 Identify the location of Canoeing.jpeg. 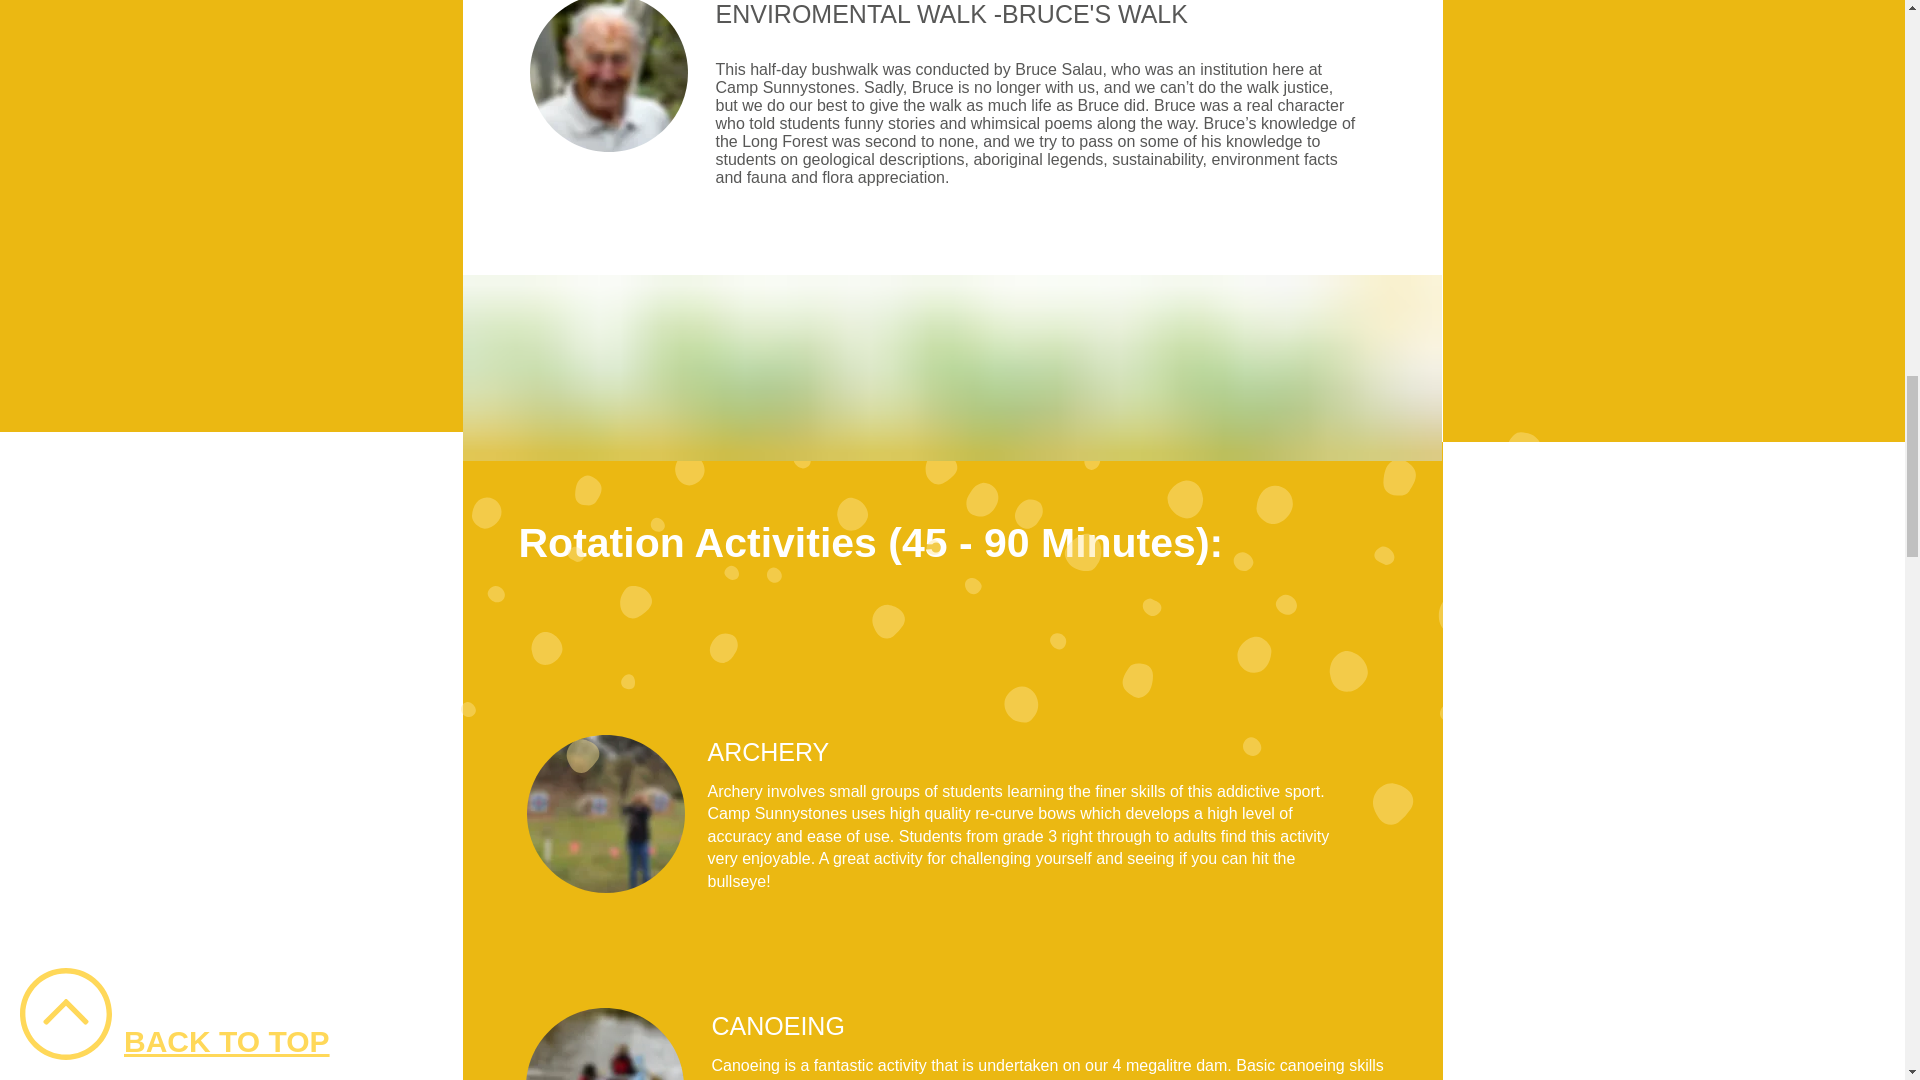
(604, 1044).